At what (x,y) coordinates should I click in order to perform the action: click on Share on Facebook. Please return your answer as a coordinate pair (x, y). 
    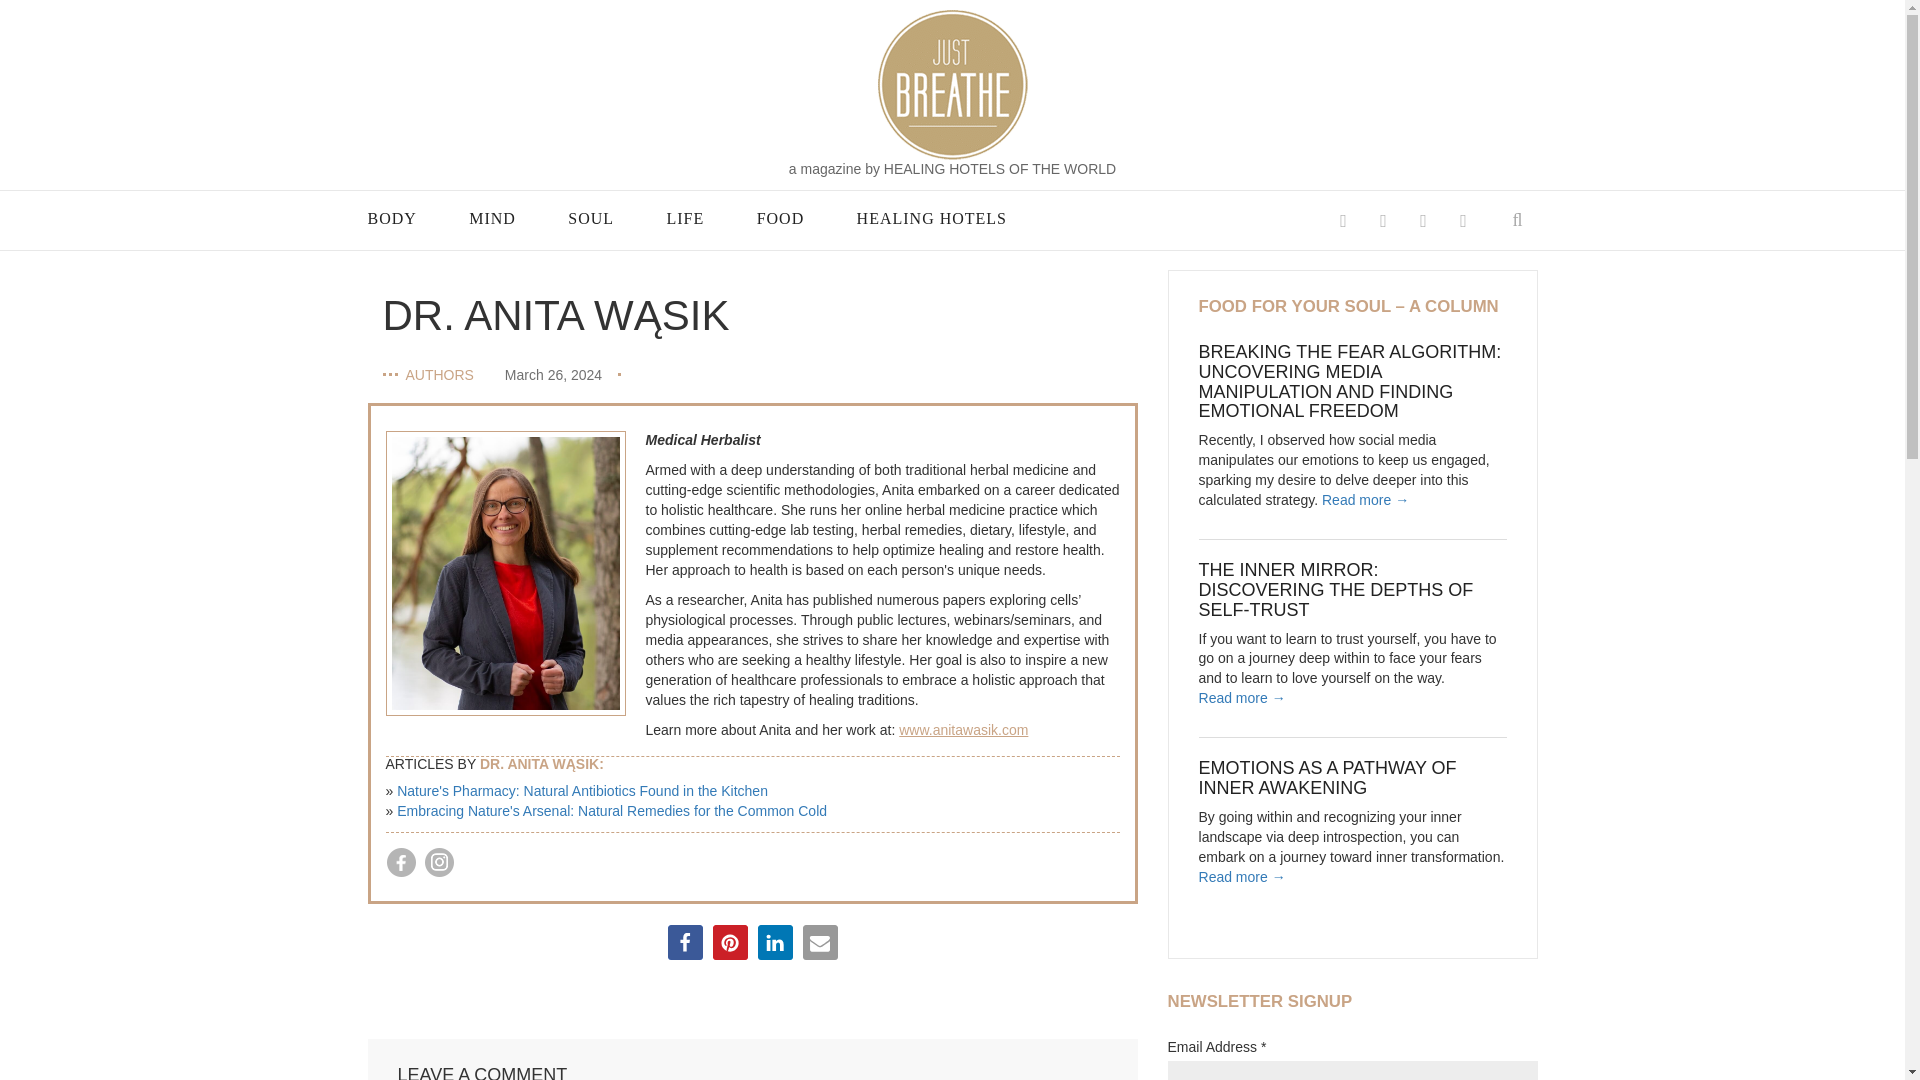
    Looking at the image, I should click on (685, 942).